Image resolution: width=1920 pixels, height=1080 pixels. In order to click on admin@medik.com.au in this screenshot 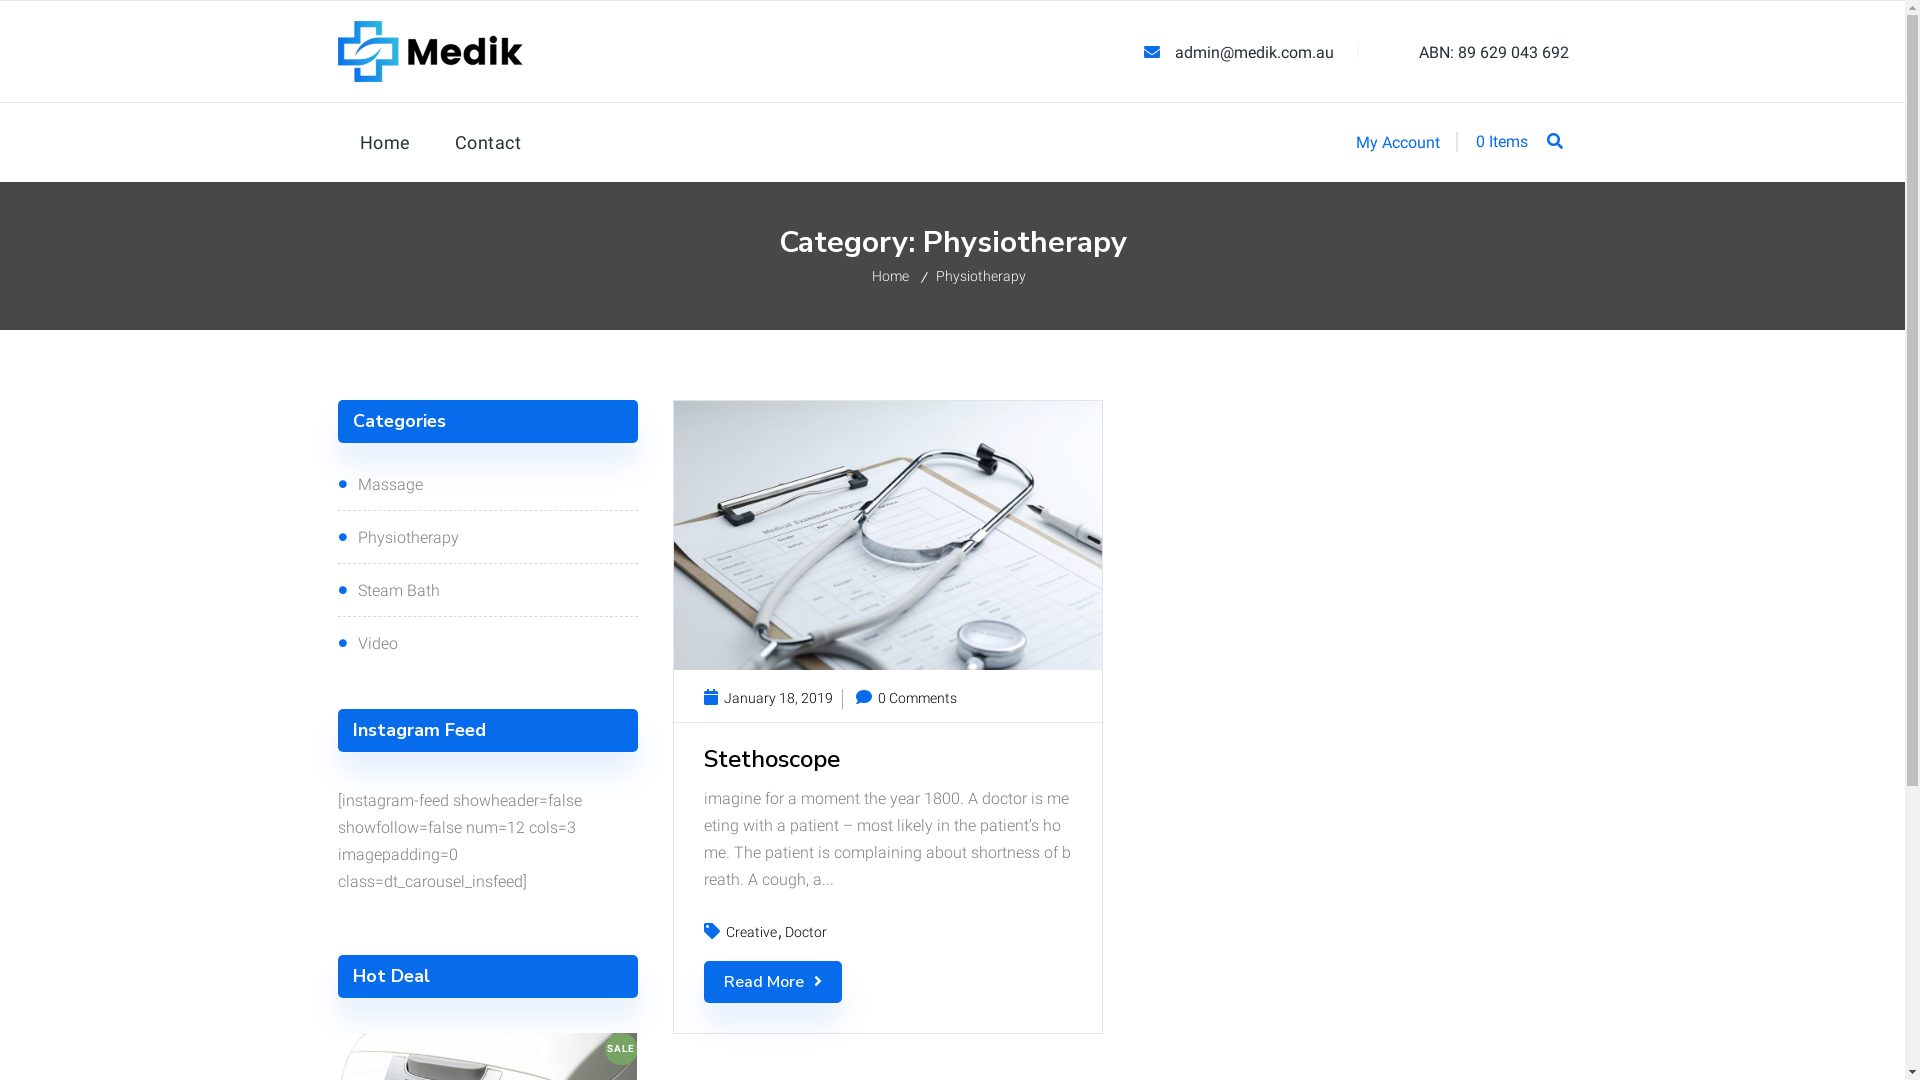, I will do `click(1259, 52)`.